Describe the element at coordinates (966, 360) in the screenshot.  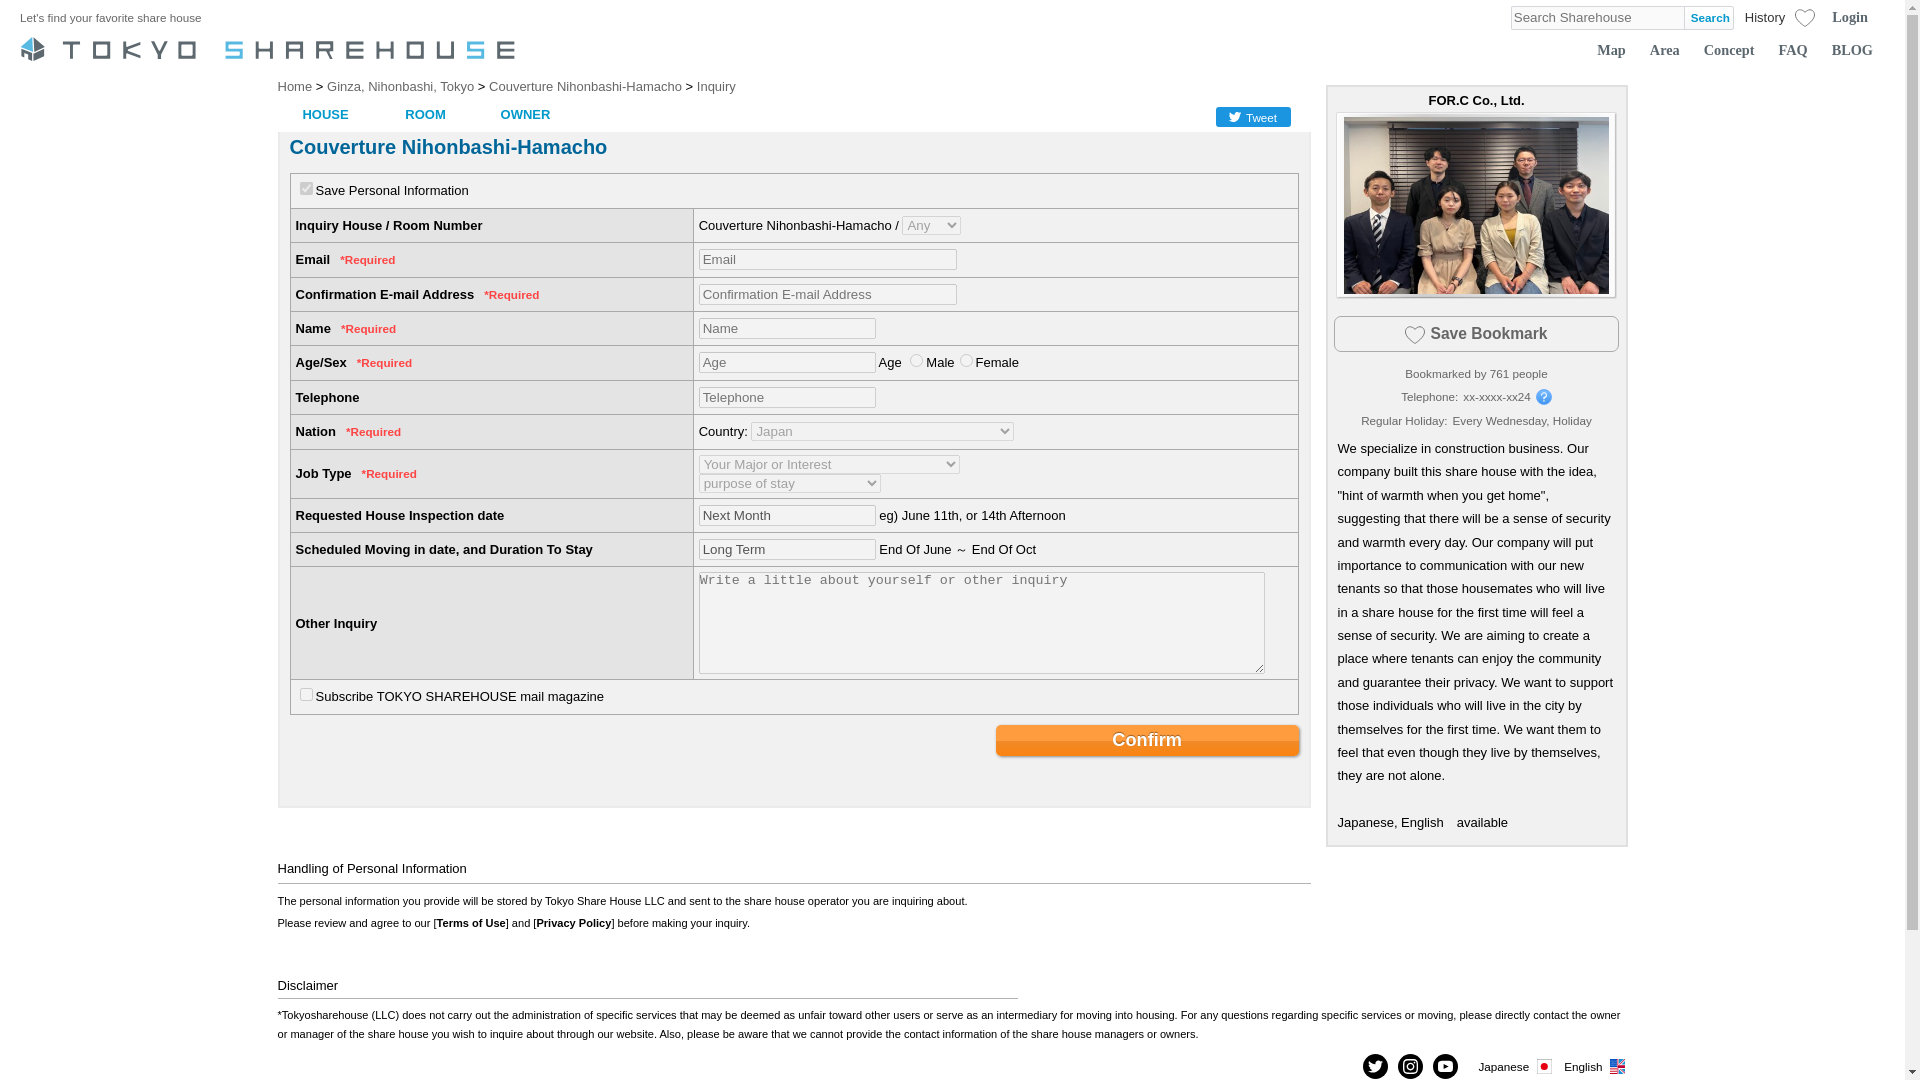
I see `2` at that location.